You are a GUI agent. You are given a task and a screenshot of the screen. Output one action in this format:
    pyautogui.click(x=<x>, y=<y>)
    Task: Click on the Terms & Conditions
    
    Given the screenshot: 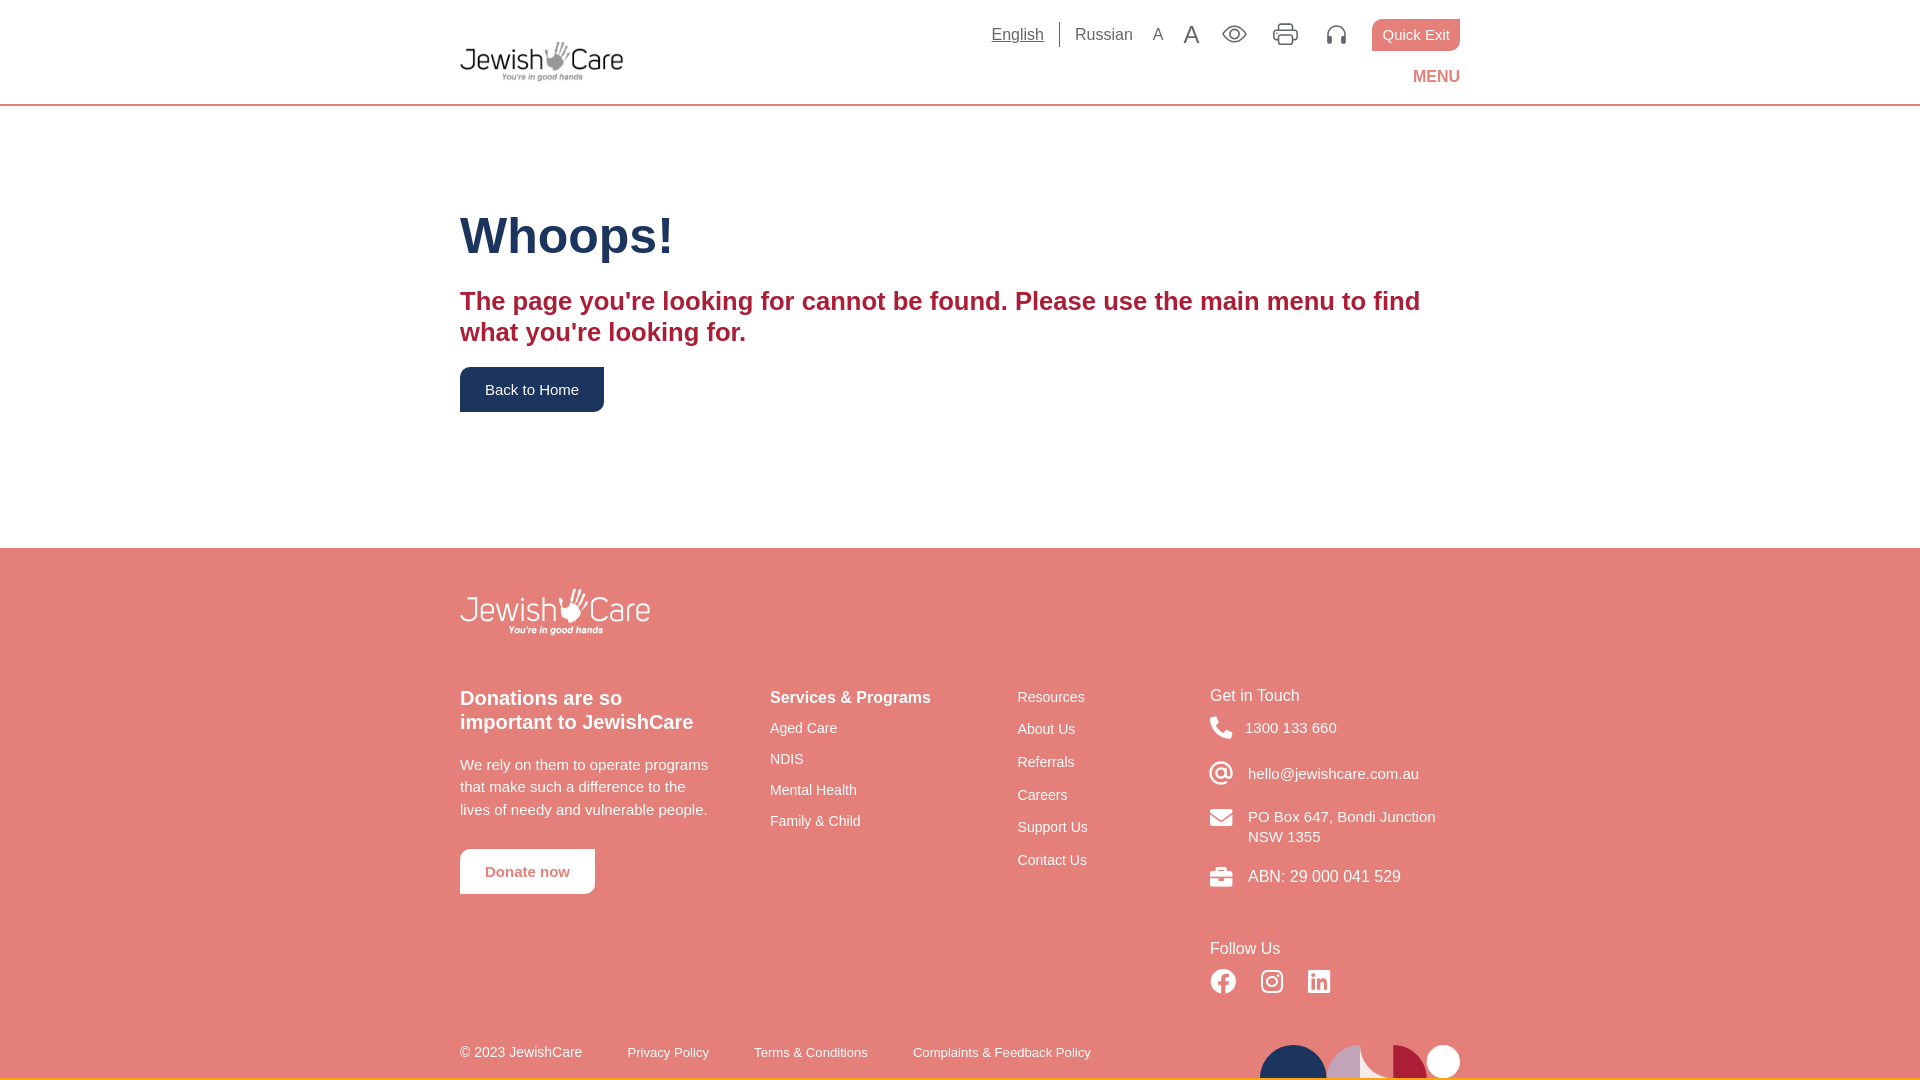 What is the action you would take?
    pyautogui.click(x=811, y=1052)
    